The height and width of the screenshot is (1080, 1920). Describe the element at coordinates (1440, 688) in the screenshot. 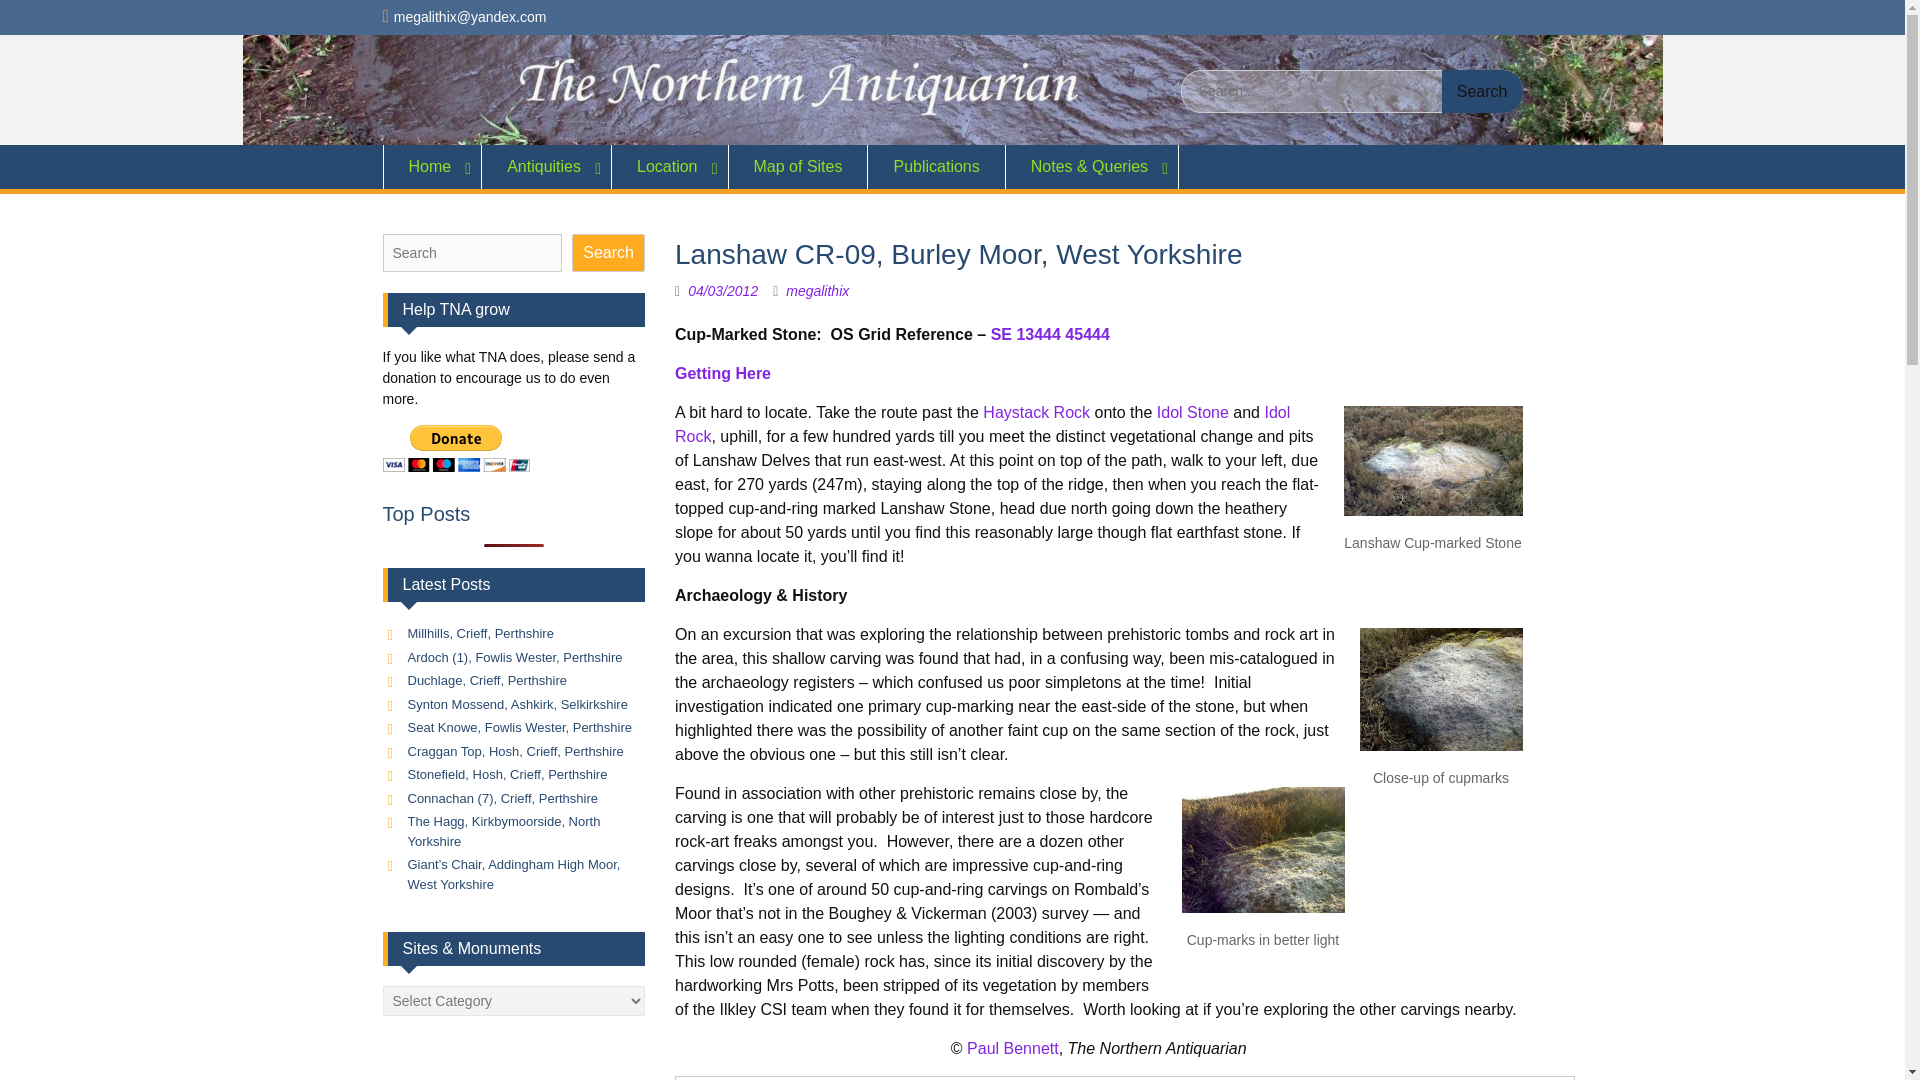

I see `Lanshaw cupmark162` at that location.